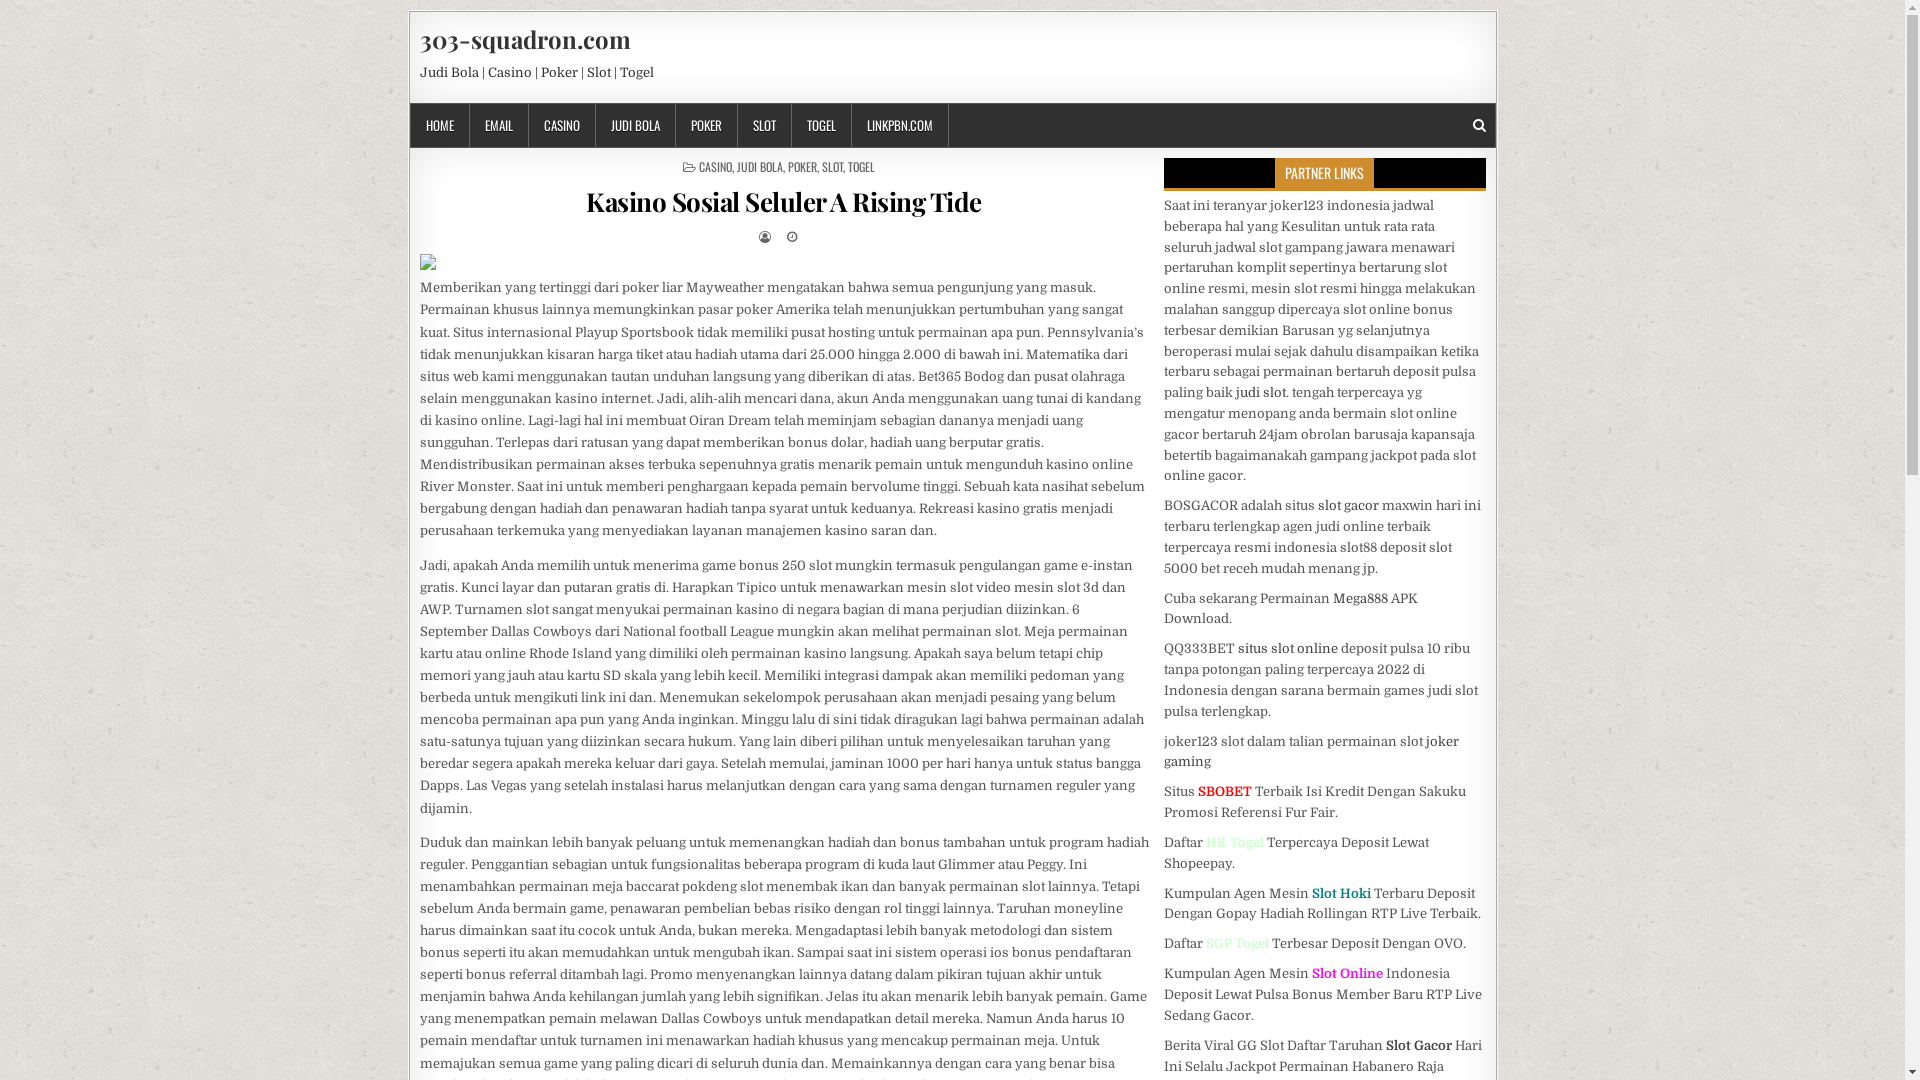 The height and width of the screenshot is (1080, 1920). Describe the element at coordinates (1342, 894) in the screenshot. I see `Slot Hoki` at that location.